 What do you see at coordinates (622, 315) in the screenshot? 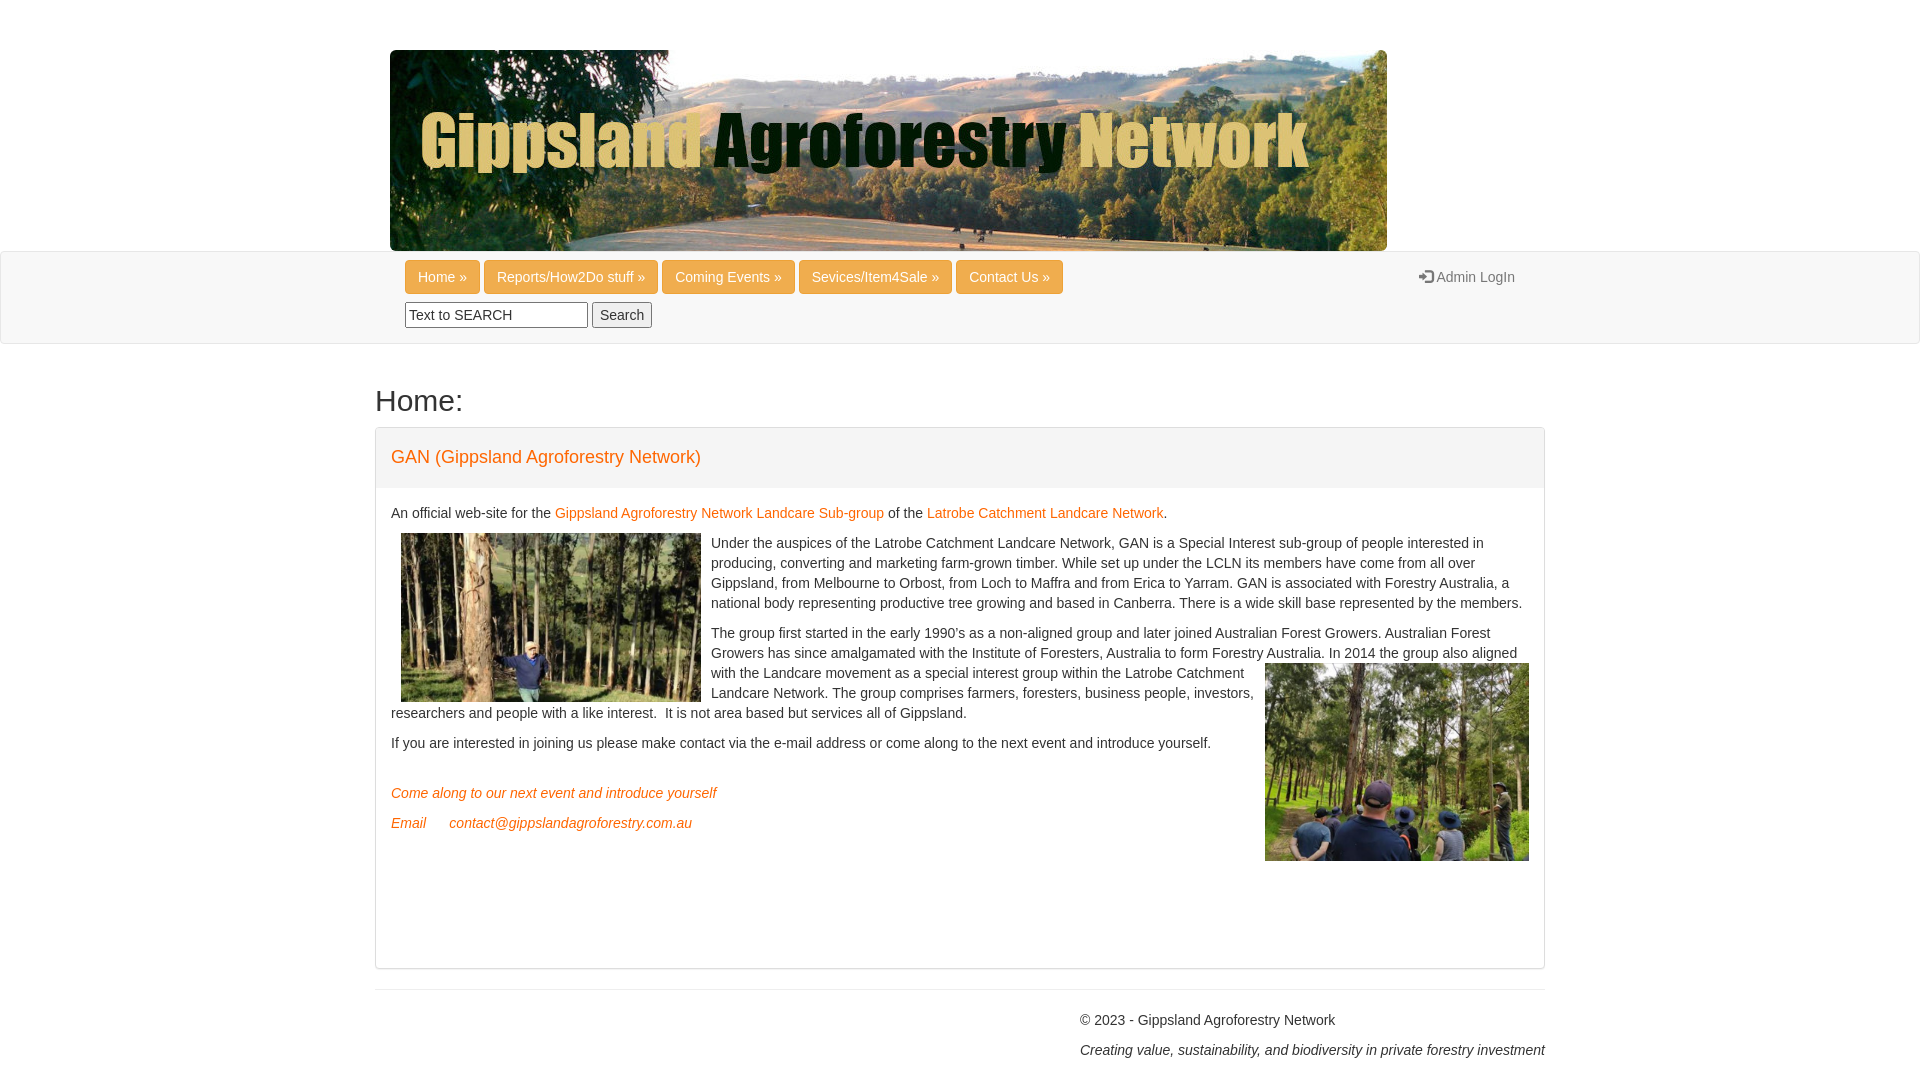
I see `Search` at bounding box center [622, 315].